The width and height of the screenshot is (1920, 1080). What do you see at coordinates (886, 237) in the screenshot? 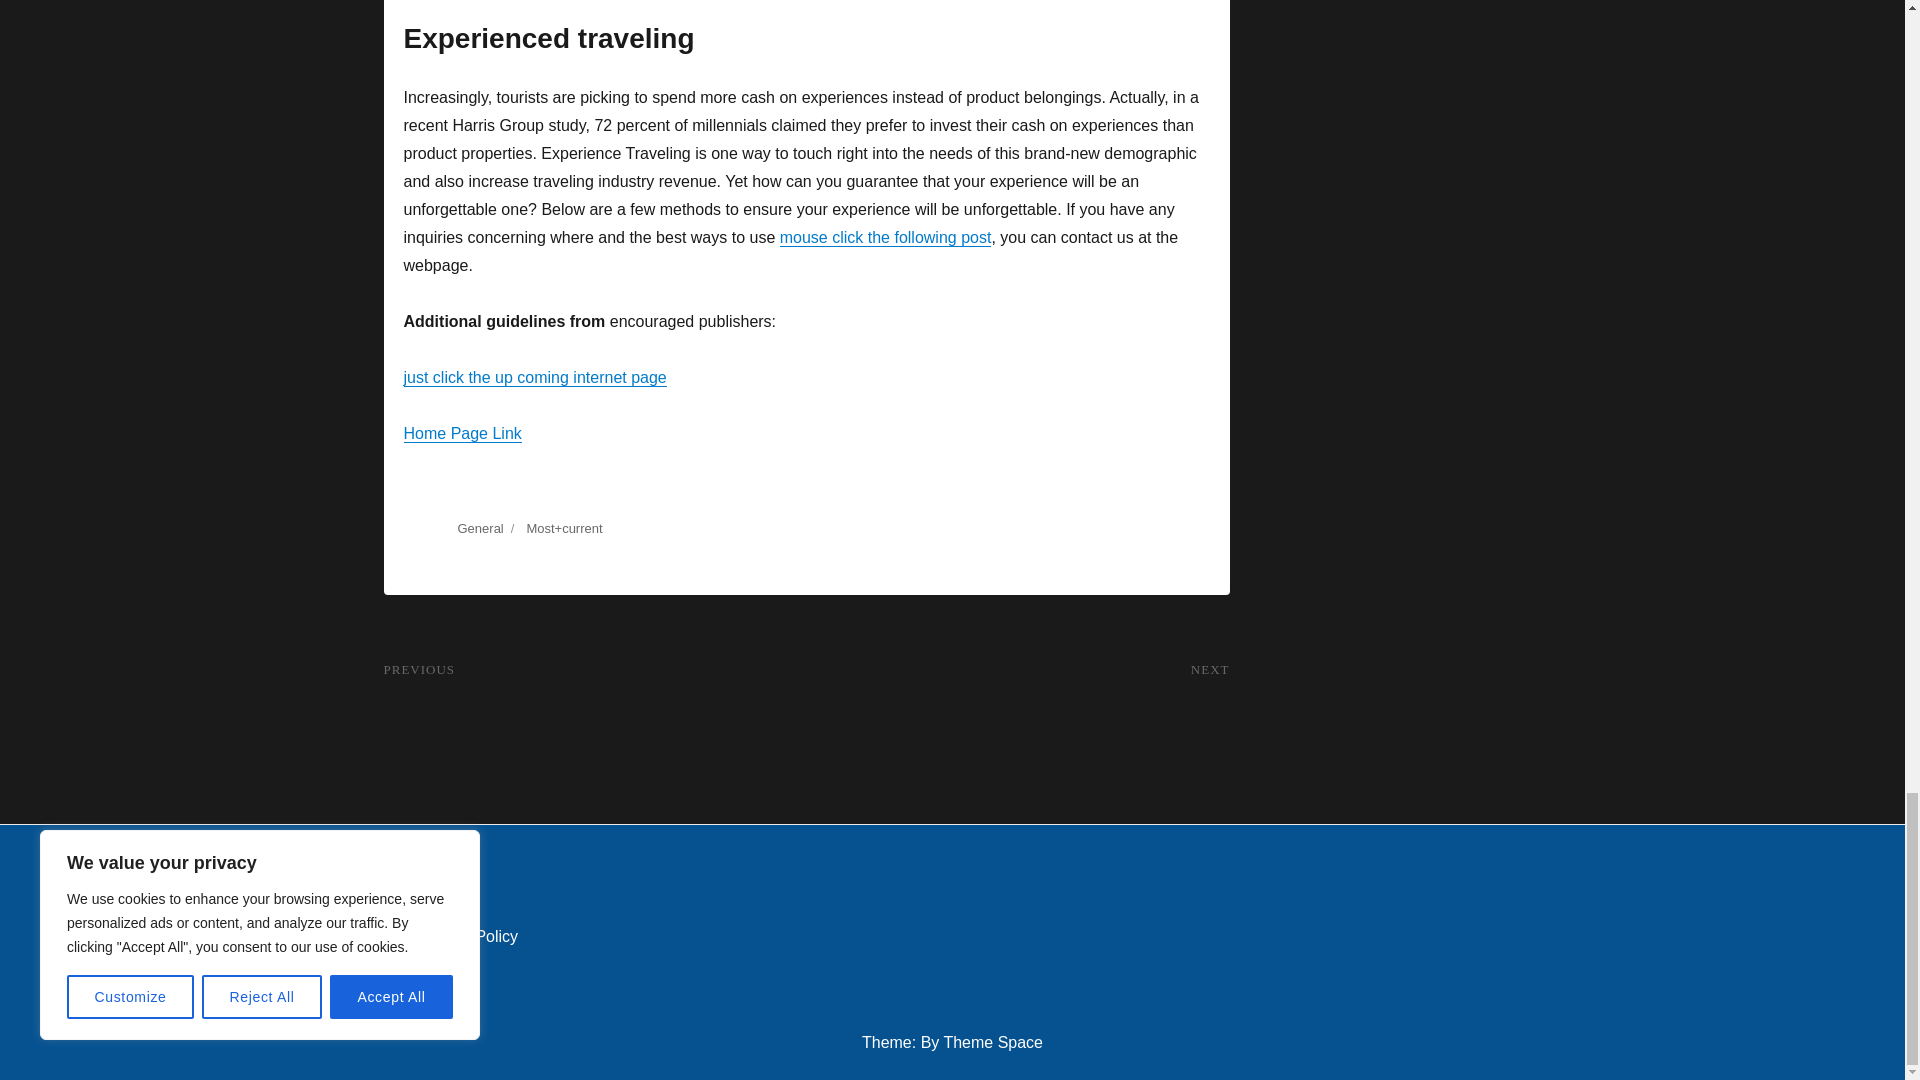
I see `mouse click the following post` at bounding box center [886, 237].